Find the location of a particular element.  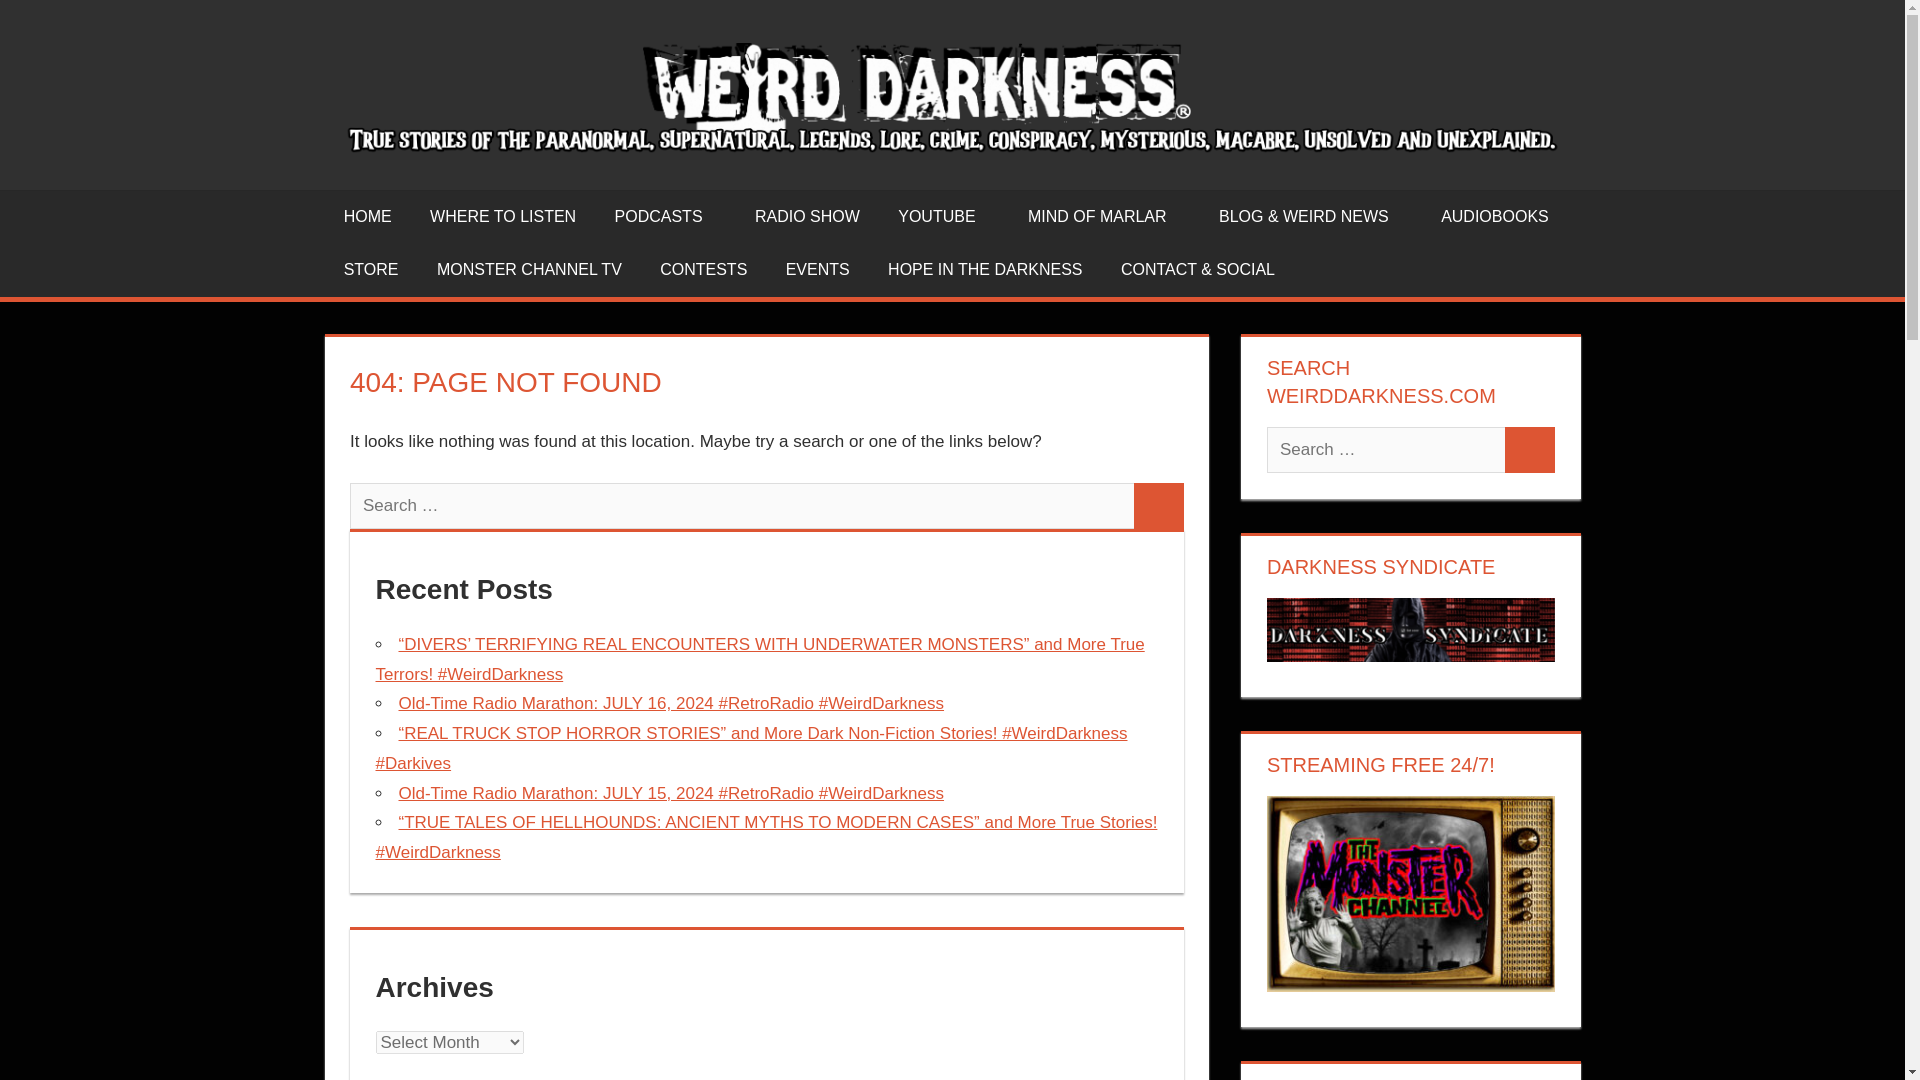

YOUTUBE is located at coordinates (944, 217).